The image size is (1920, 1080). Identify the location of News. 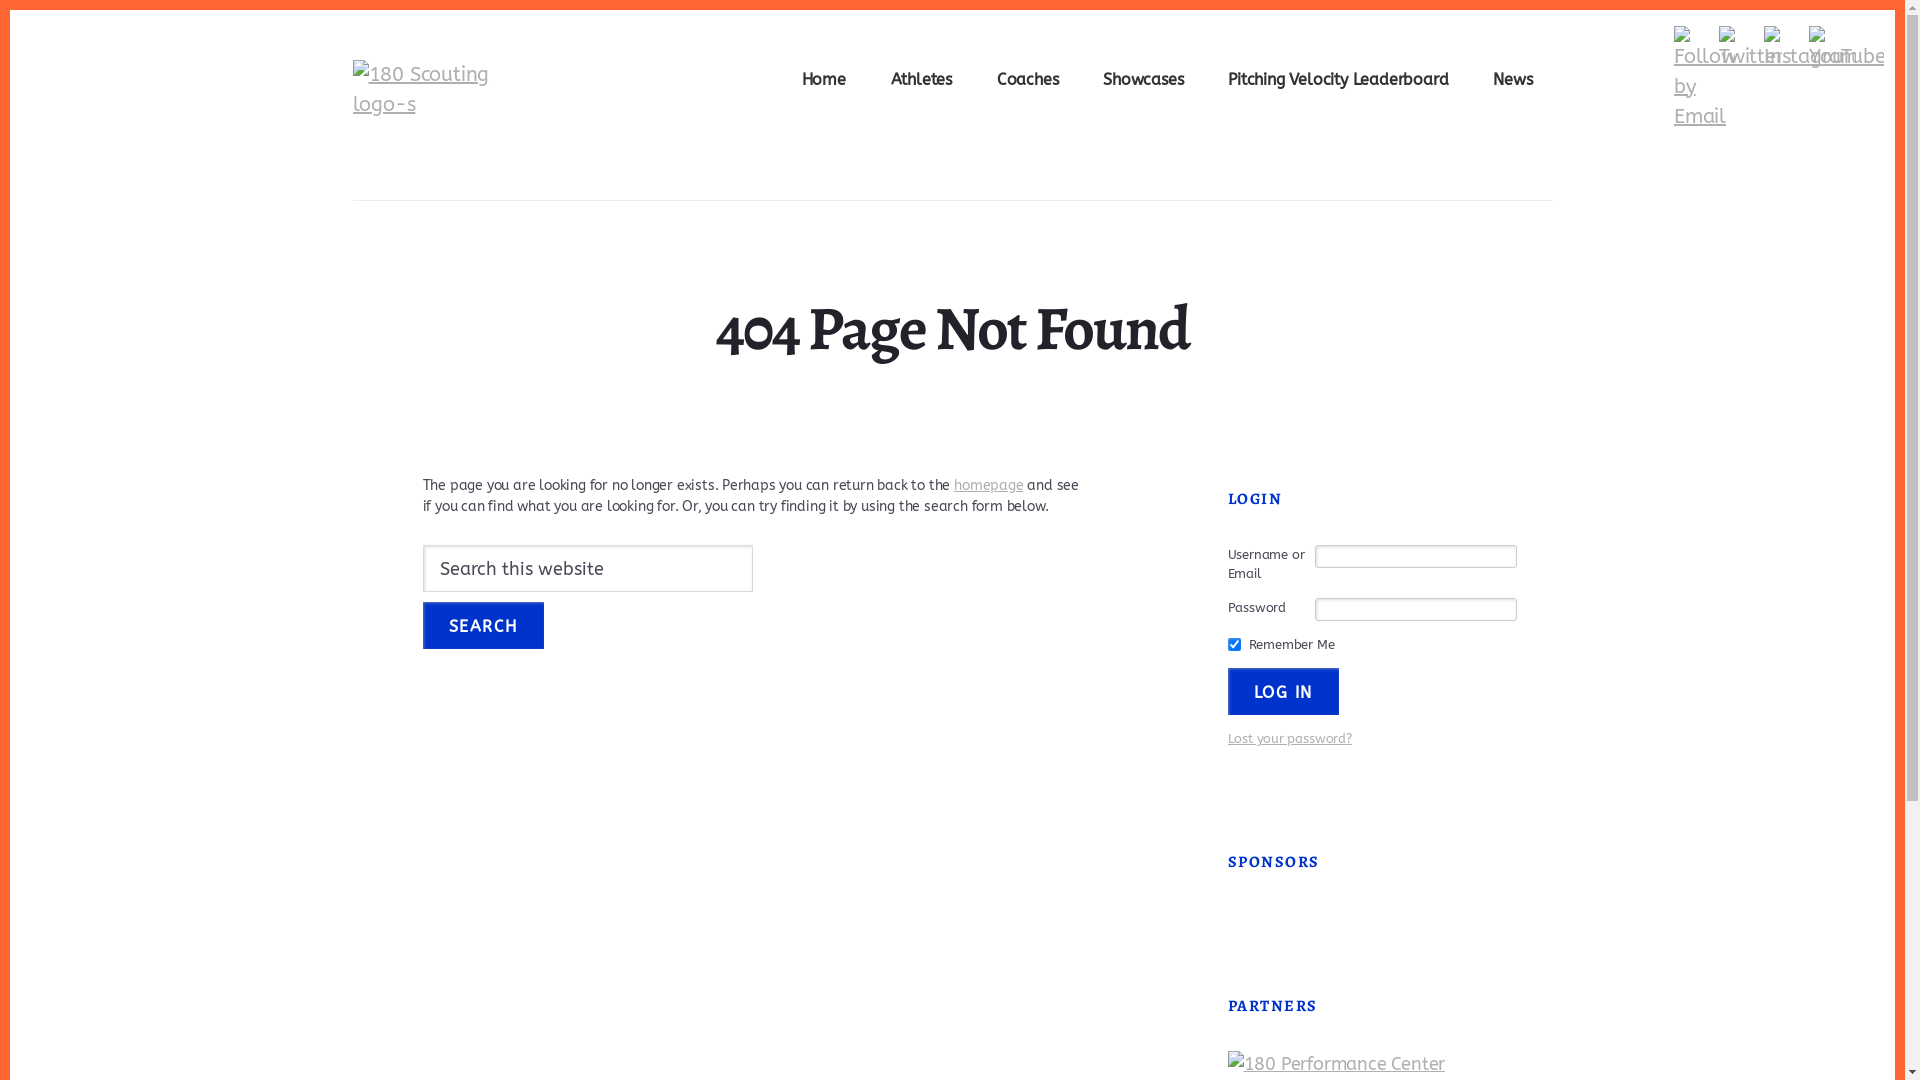
(1512, 82).